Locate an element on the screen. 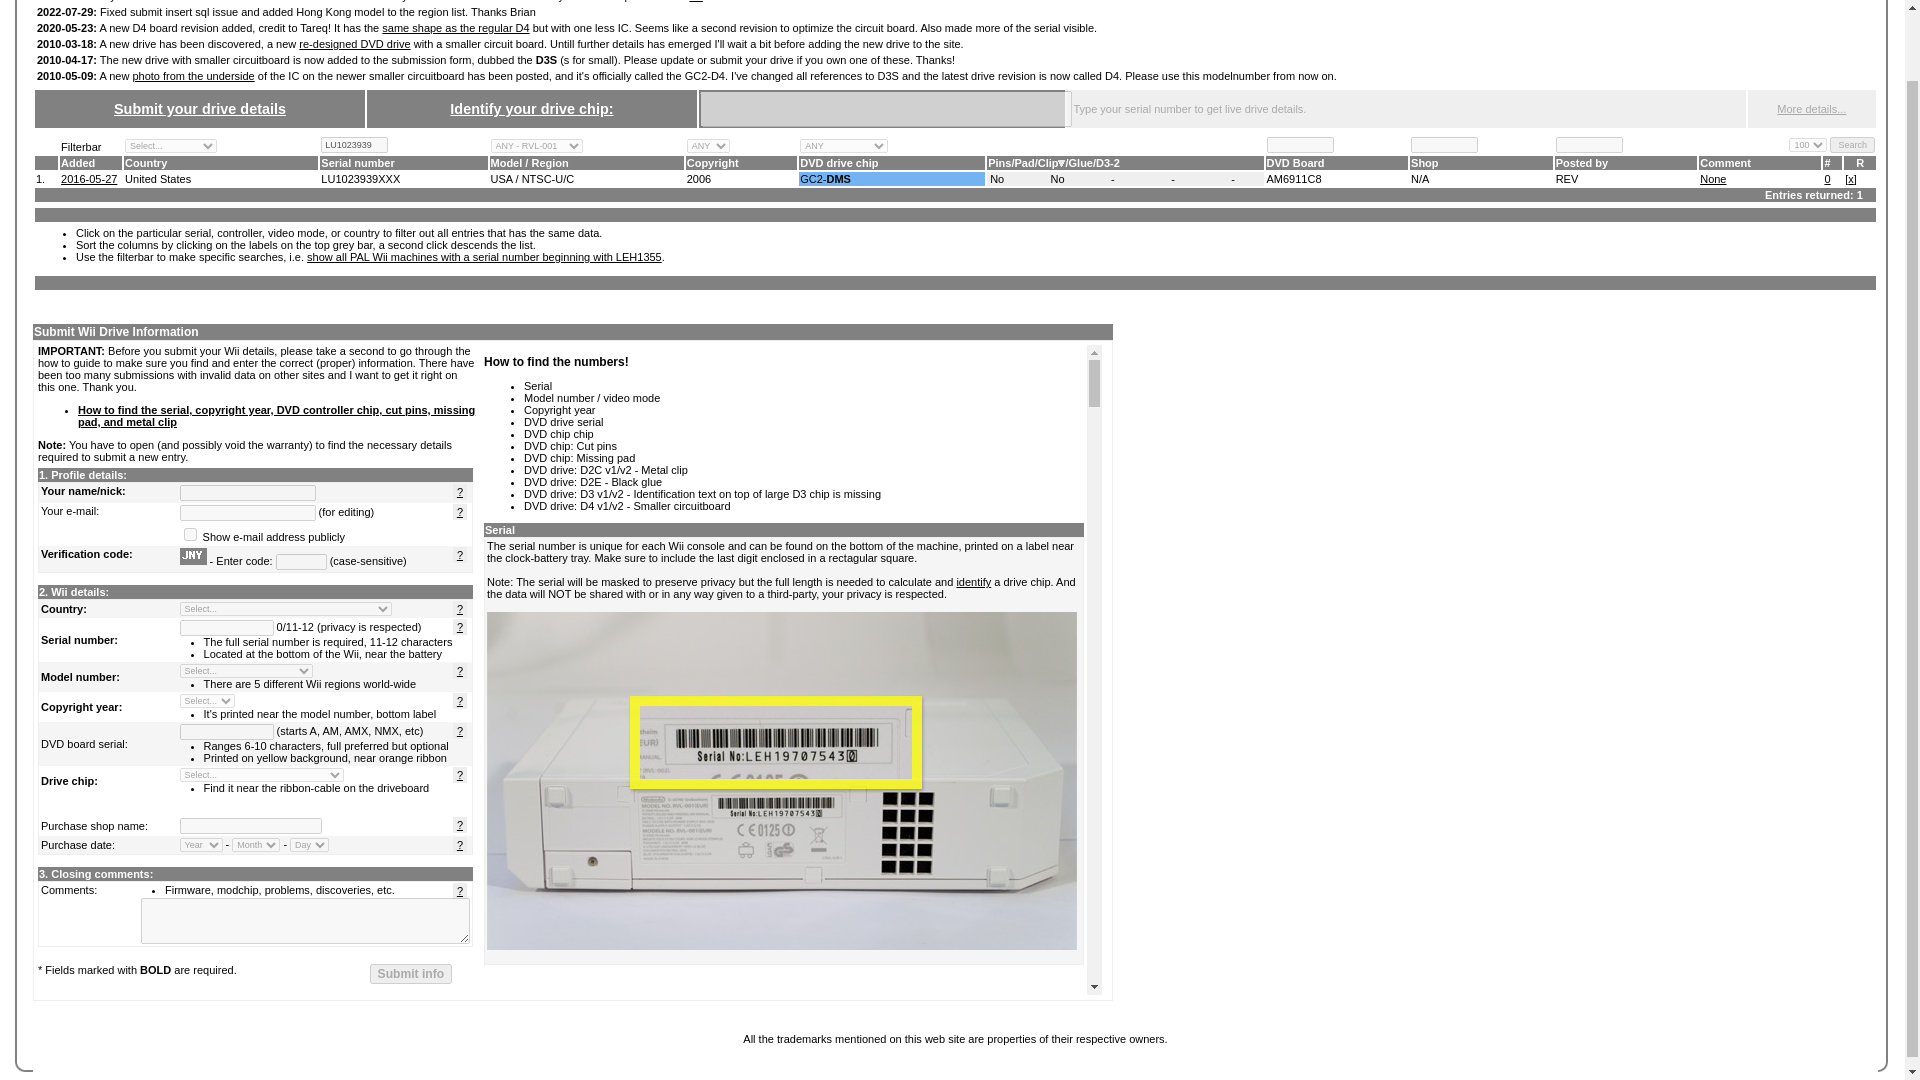 This screenshot has height=1080, width=1920. Country is located at coordinates (146, 162).